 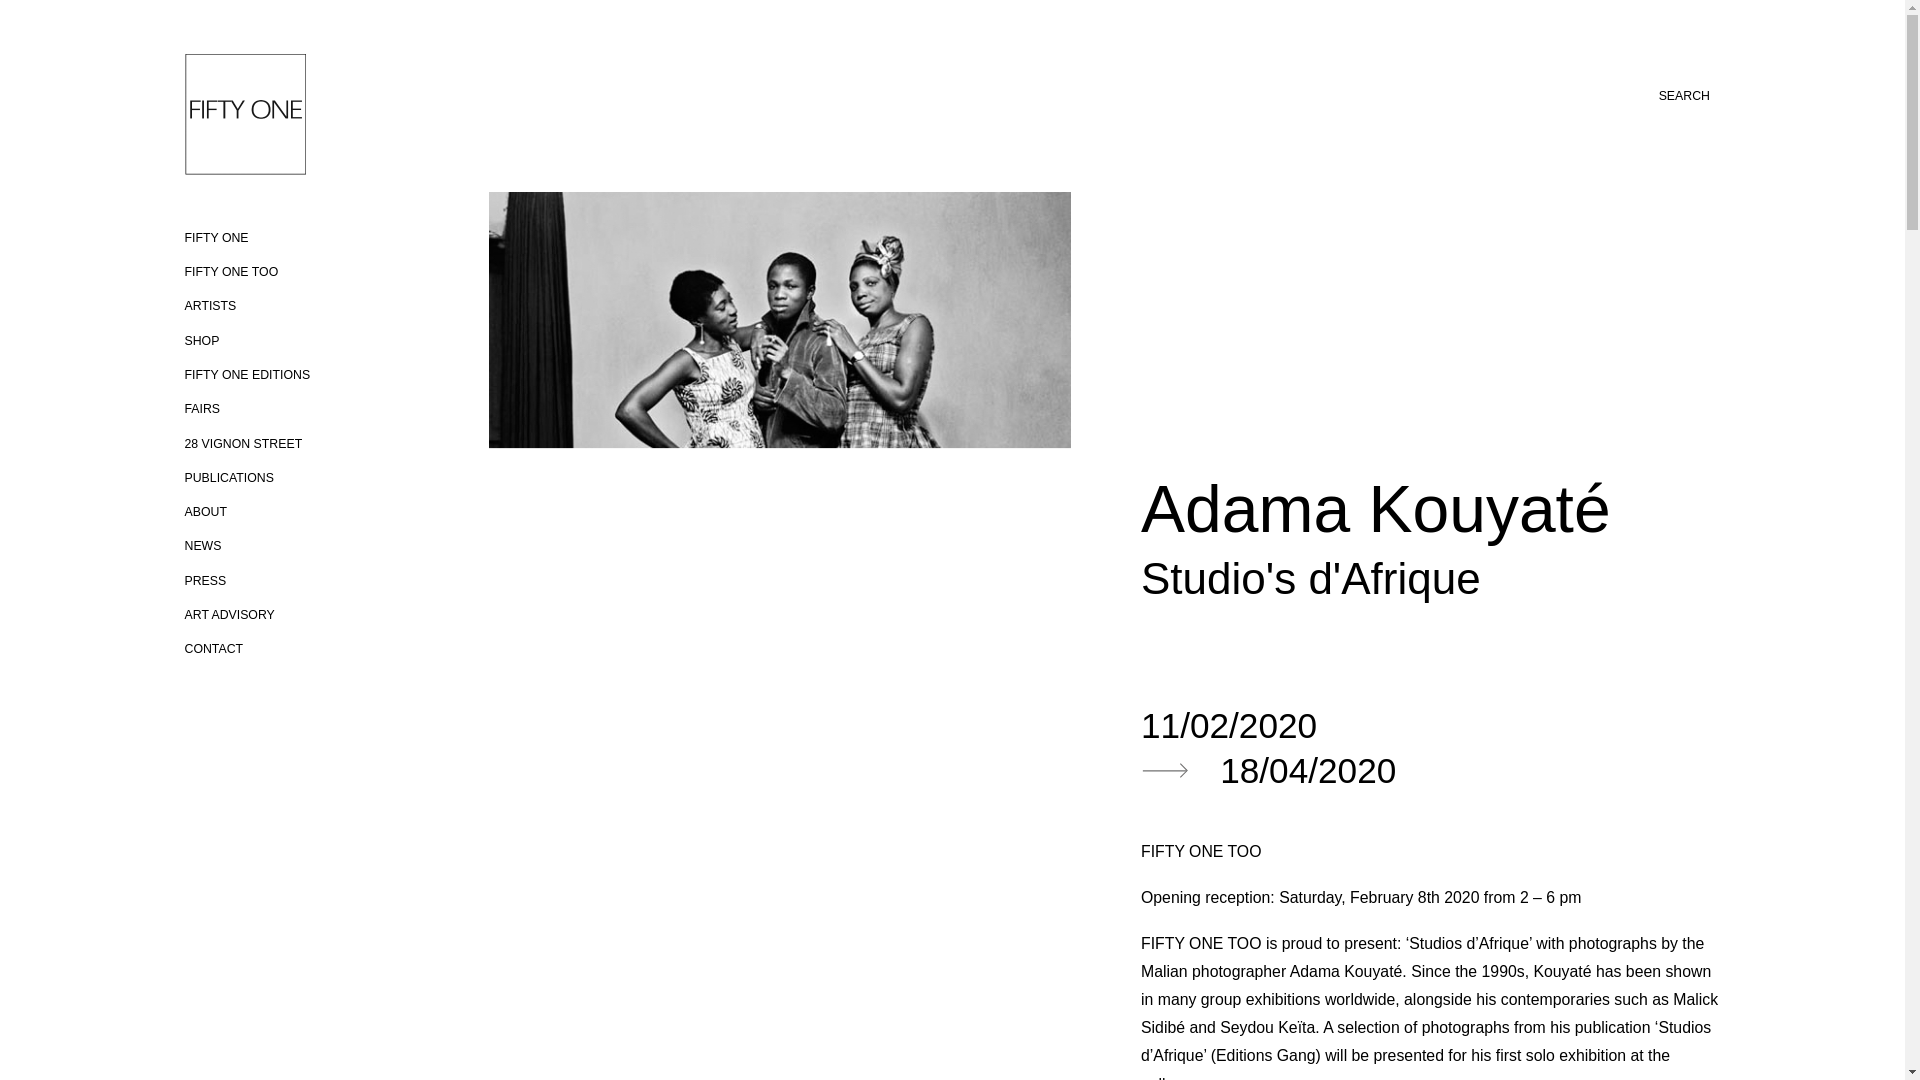 What do you see at coordinates (202, 408) in the screenshot?
I see `FAIRS` at bounding box center [202, 408].